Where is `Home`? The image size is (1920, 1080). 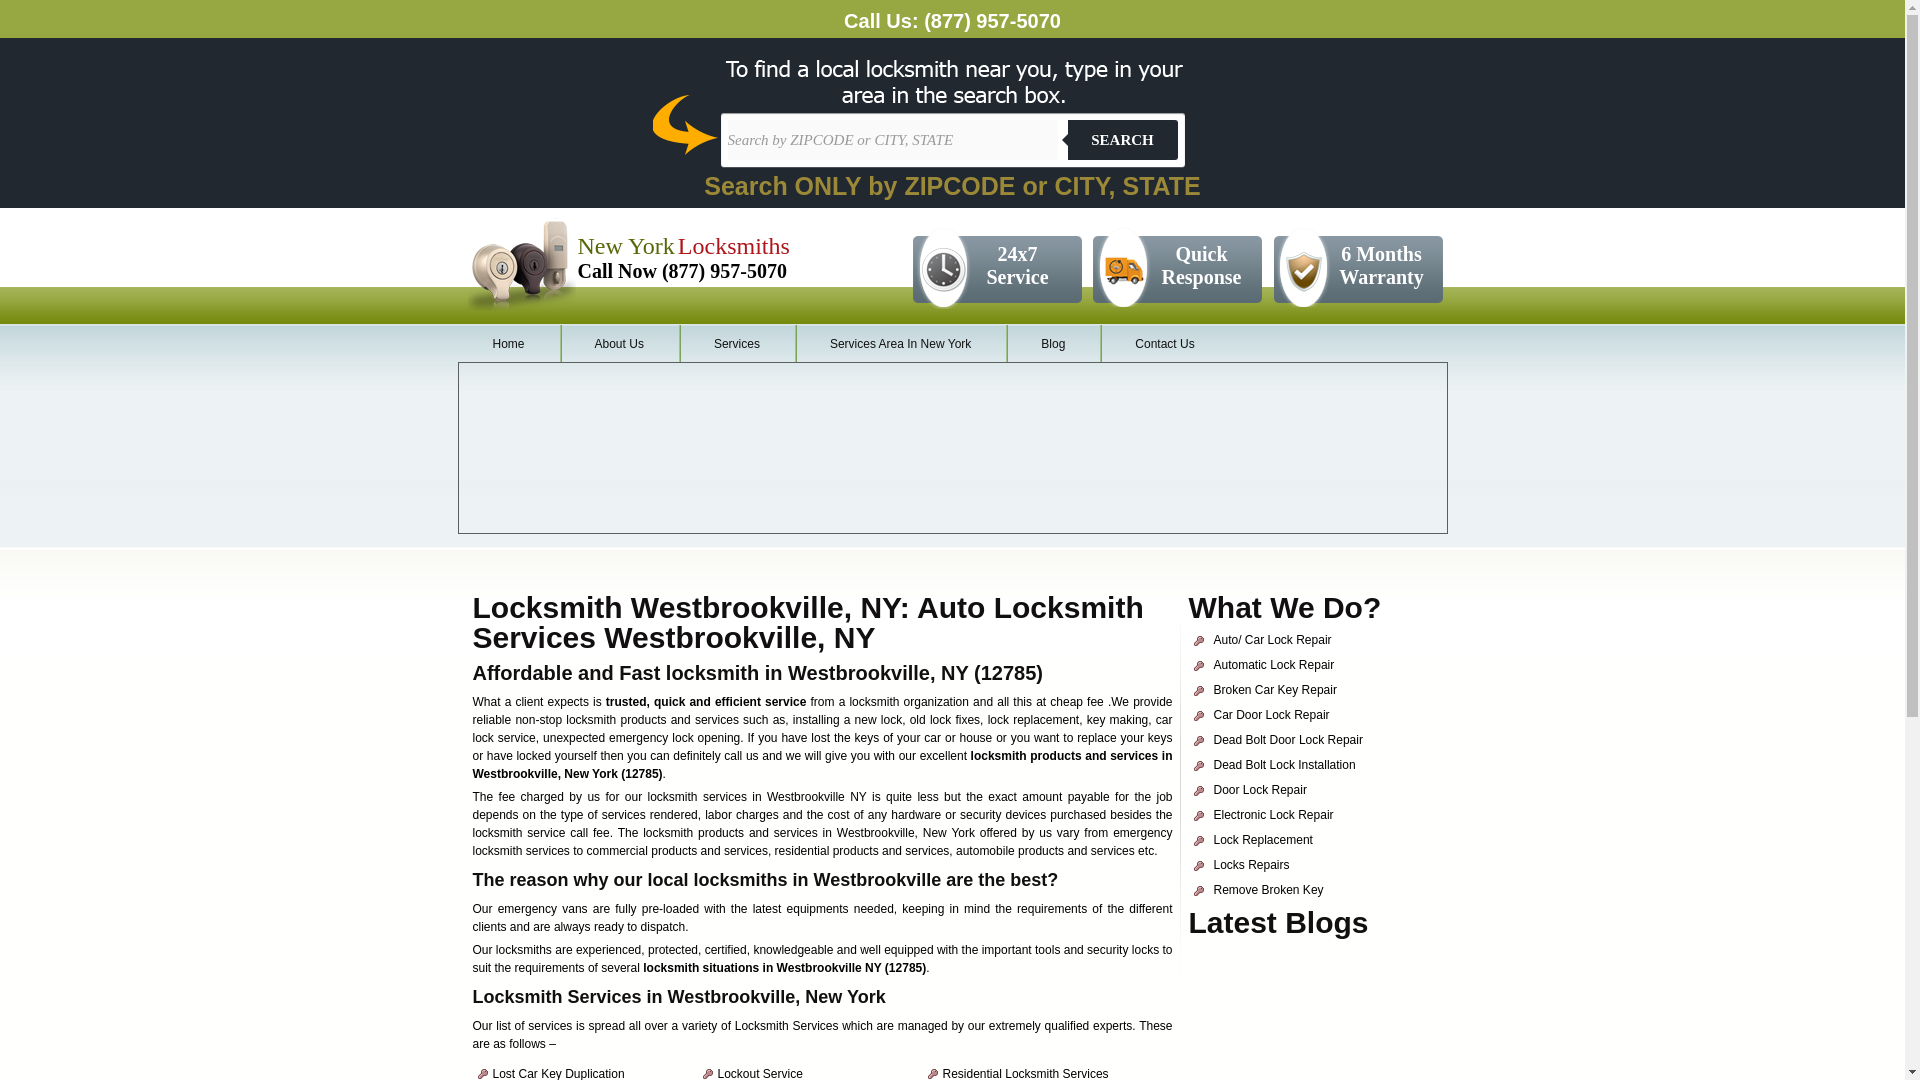 Home is located at coordinates (509, 344).